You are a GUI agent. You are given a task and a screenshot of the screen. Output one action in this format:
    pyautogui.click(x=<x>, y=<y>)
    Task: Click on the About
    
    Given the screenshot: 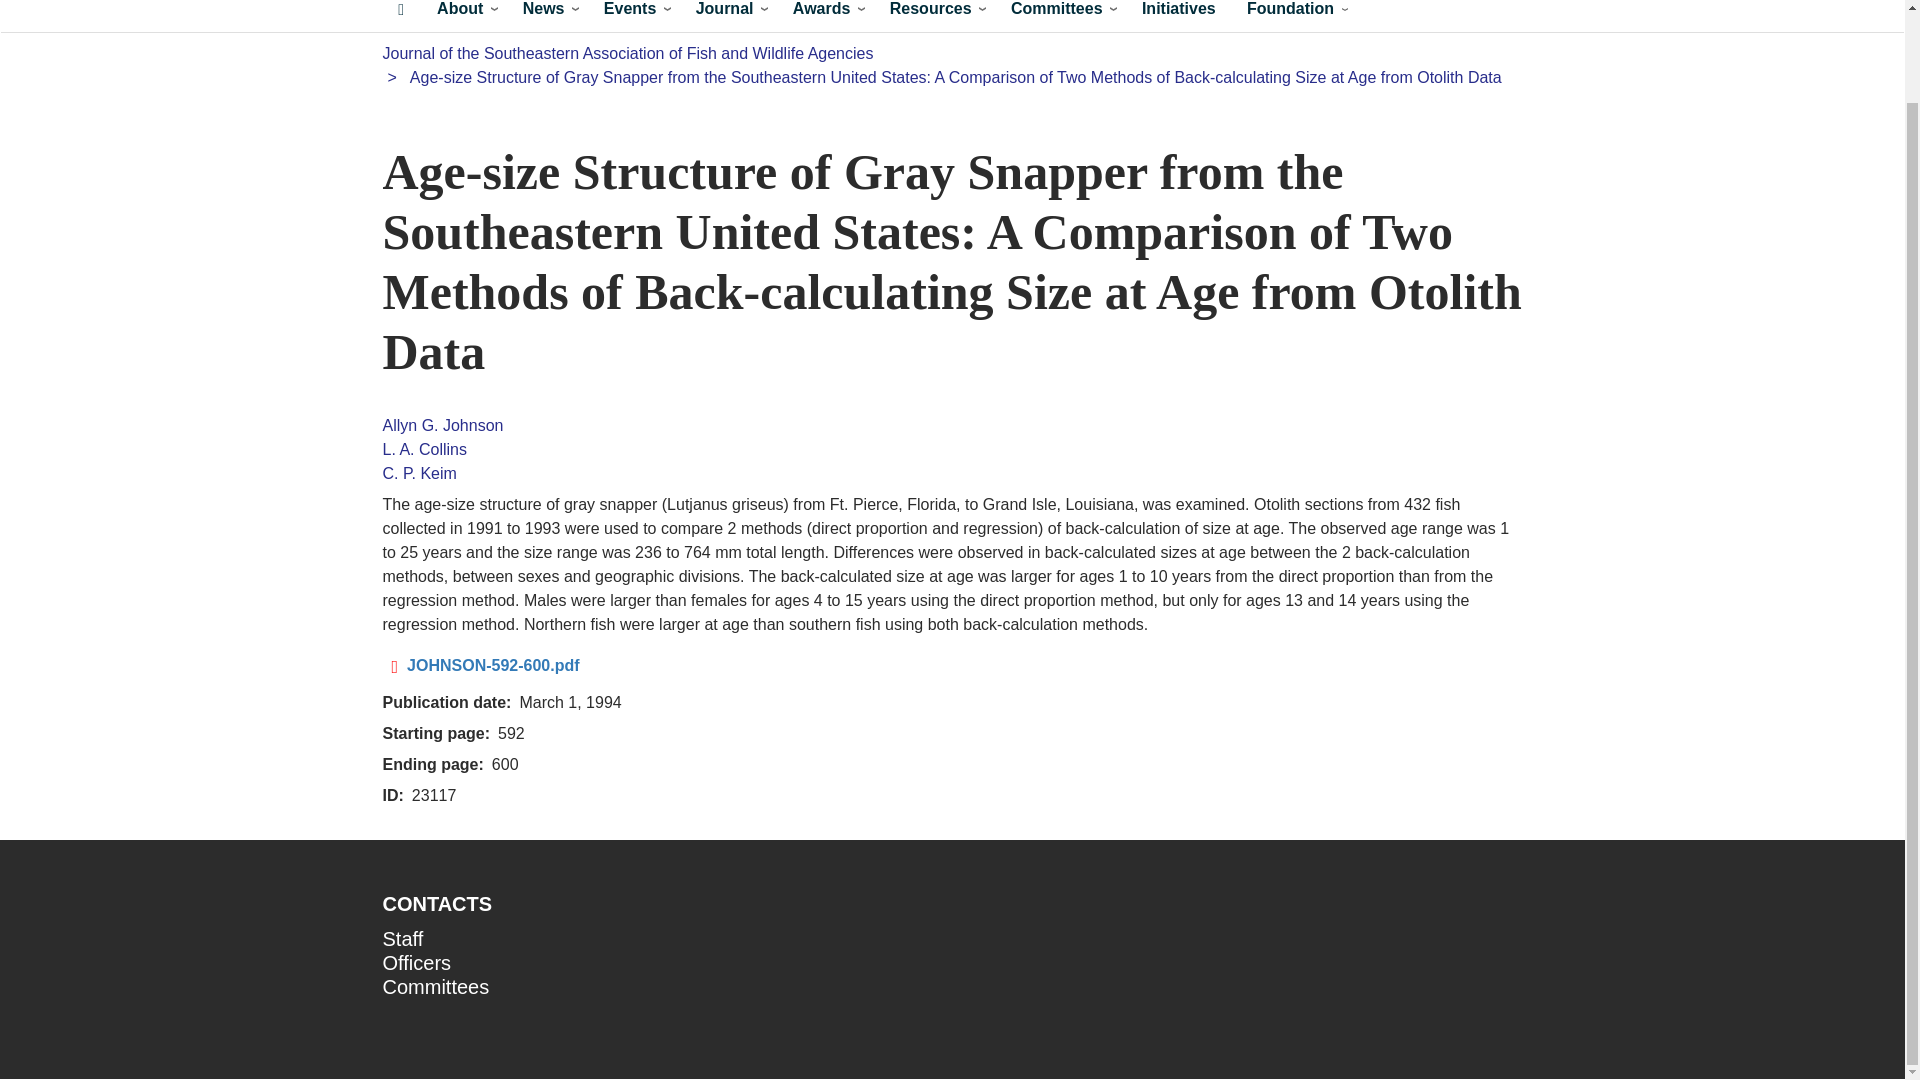 What is the action you would take?
    pyautogui.click(x=463, y=16)
    